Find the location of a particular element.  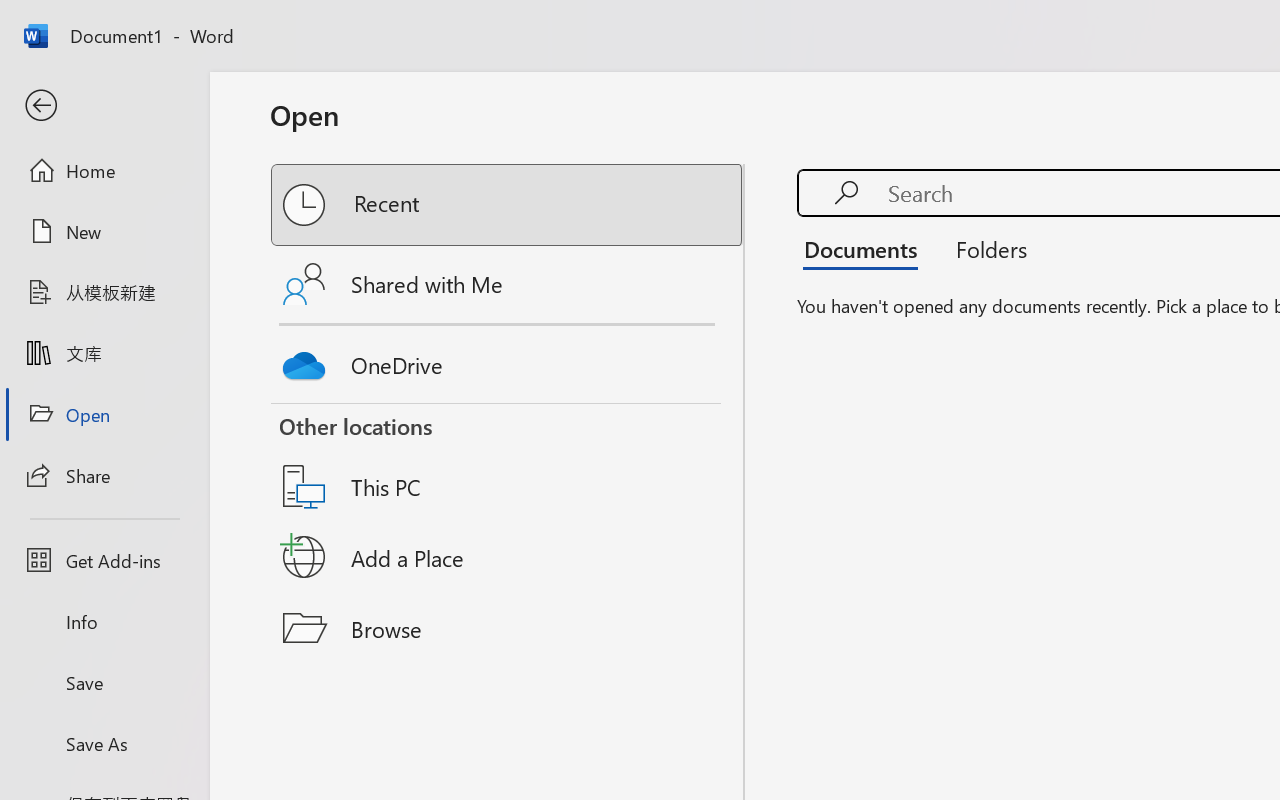

OneDrive is located at coordinates (508, 360).